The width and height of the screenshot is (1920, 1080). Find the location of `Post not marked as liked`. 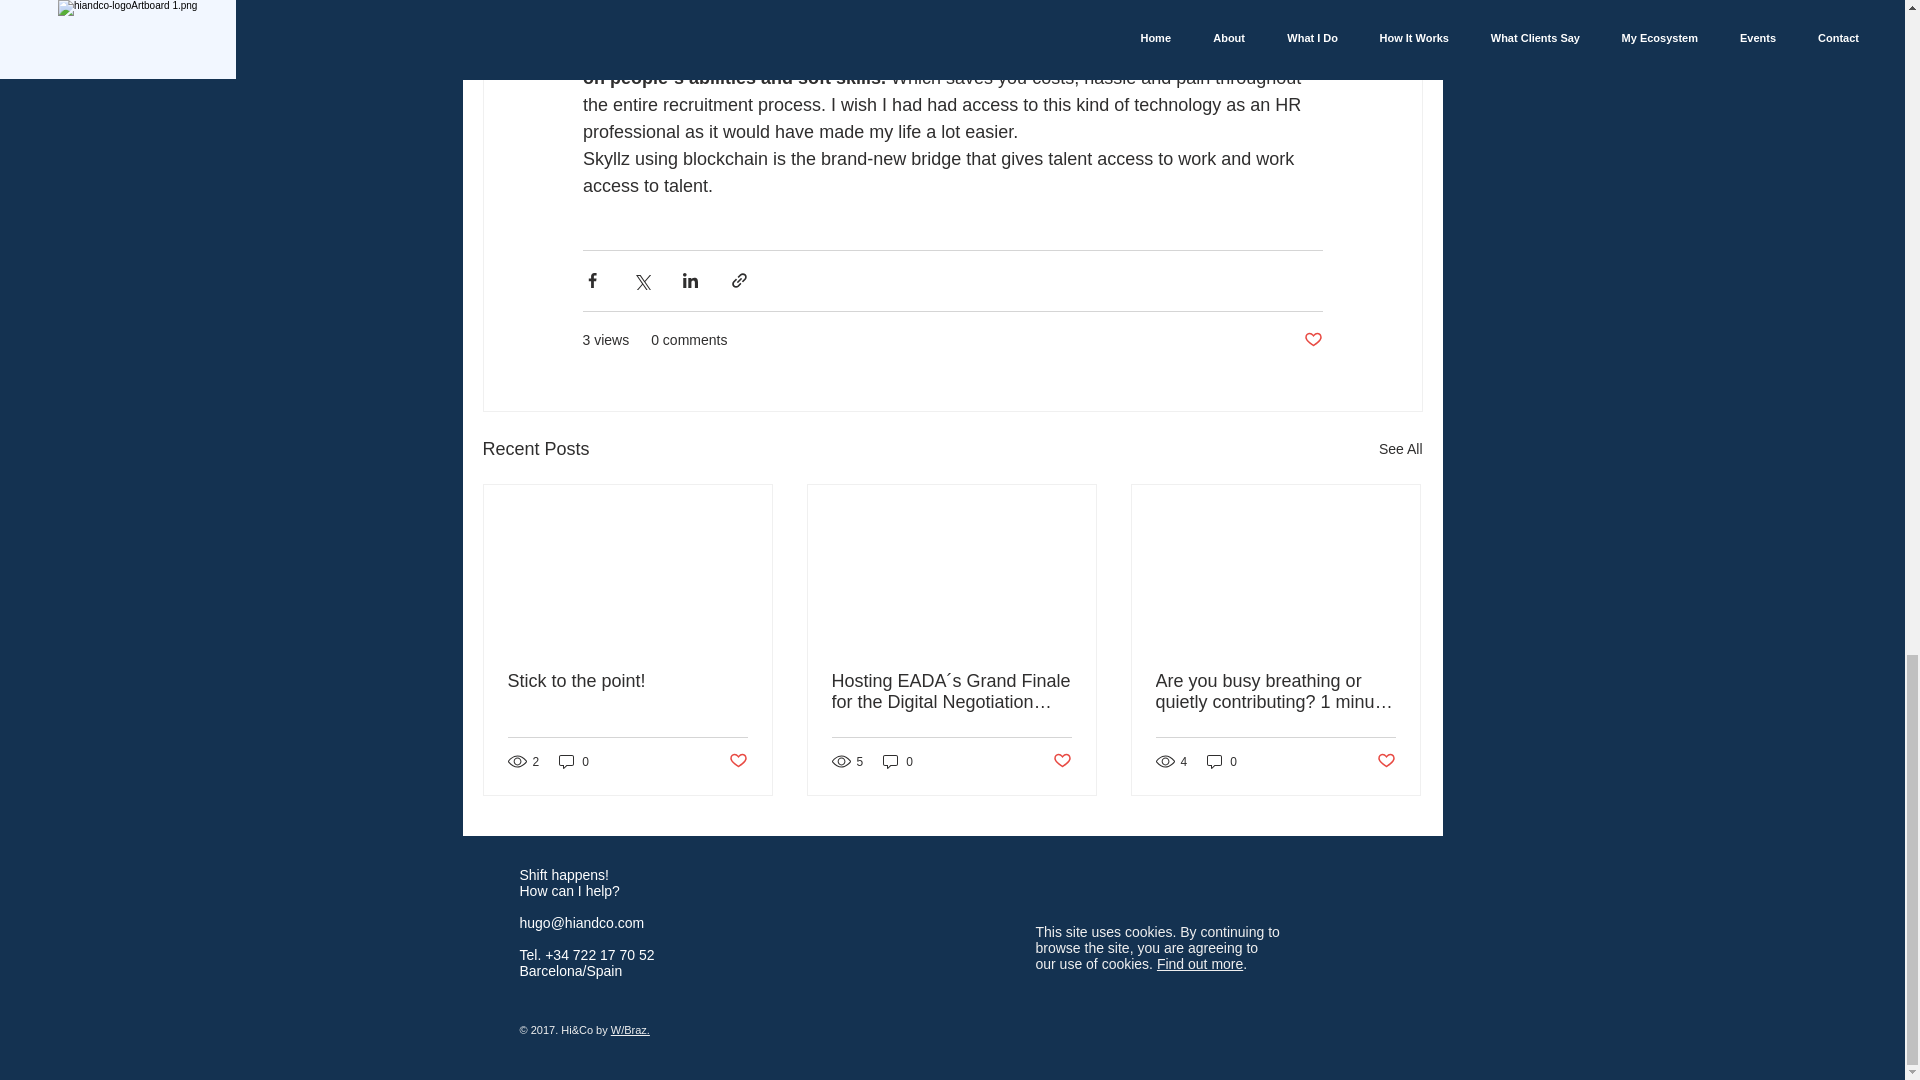

Post not marked as liked is located at coordinates (1312, 340).